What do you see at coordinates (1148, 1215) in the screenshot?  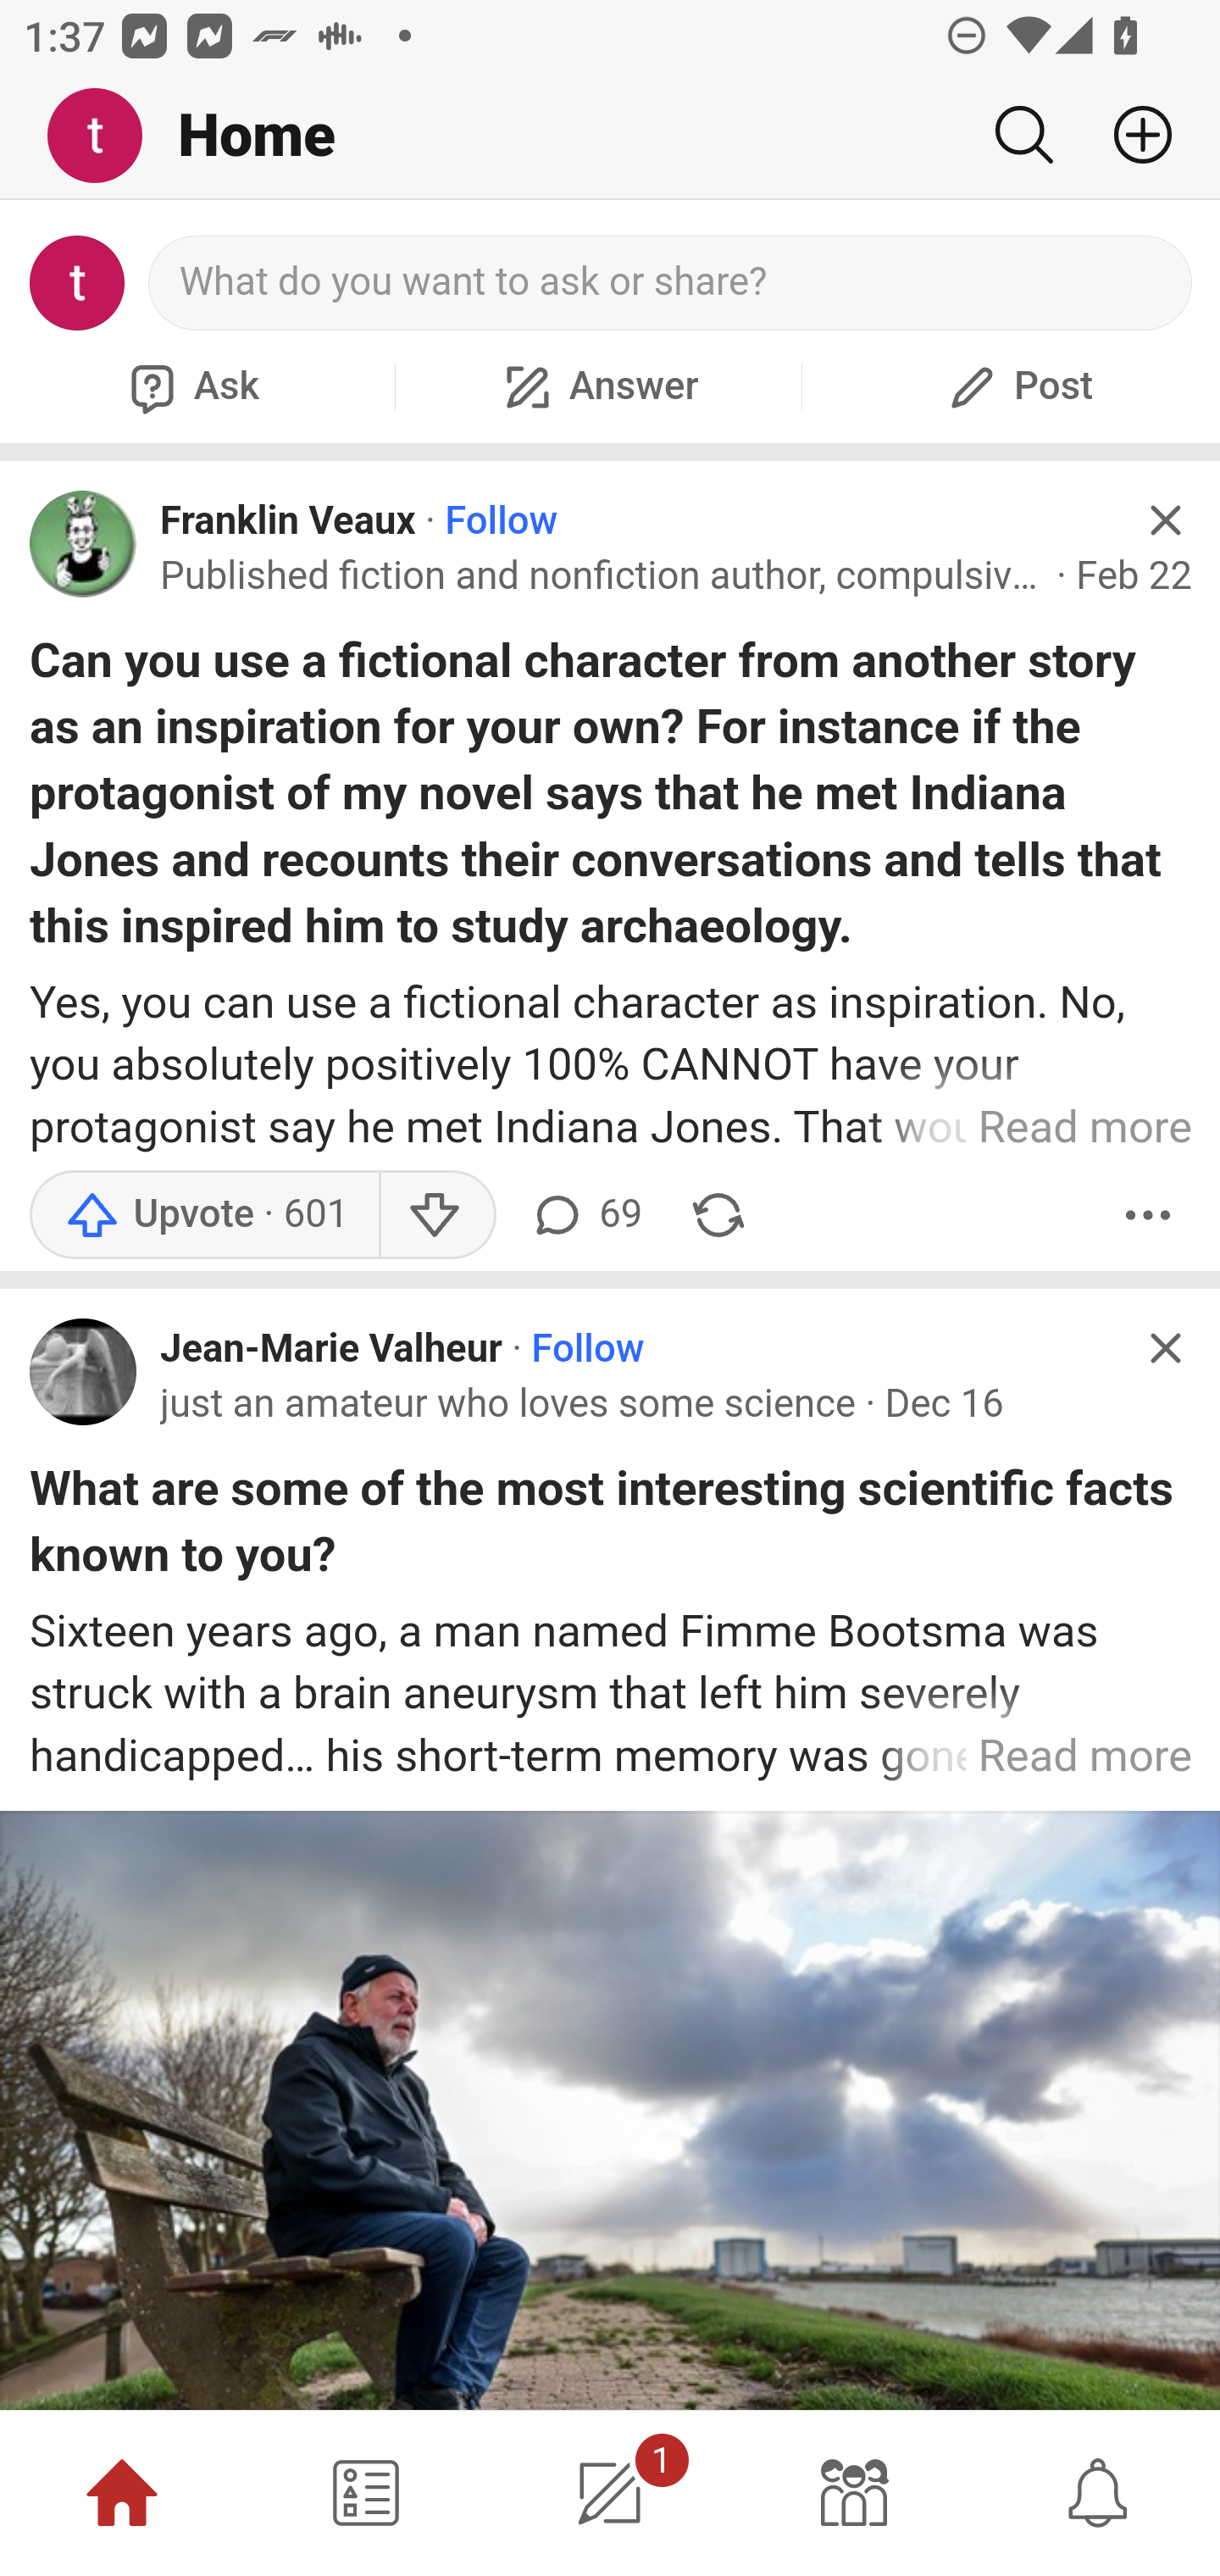 I see `More` at bounding box center [1148, 1215].